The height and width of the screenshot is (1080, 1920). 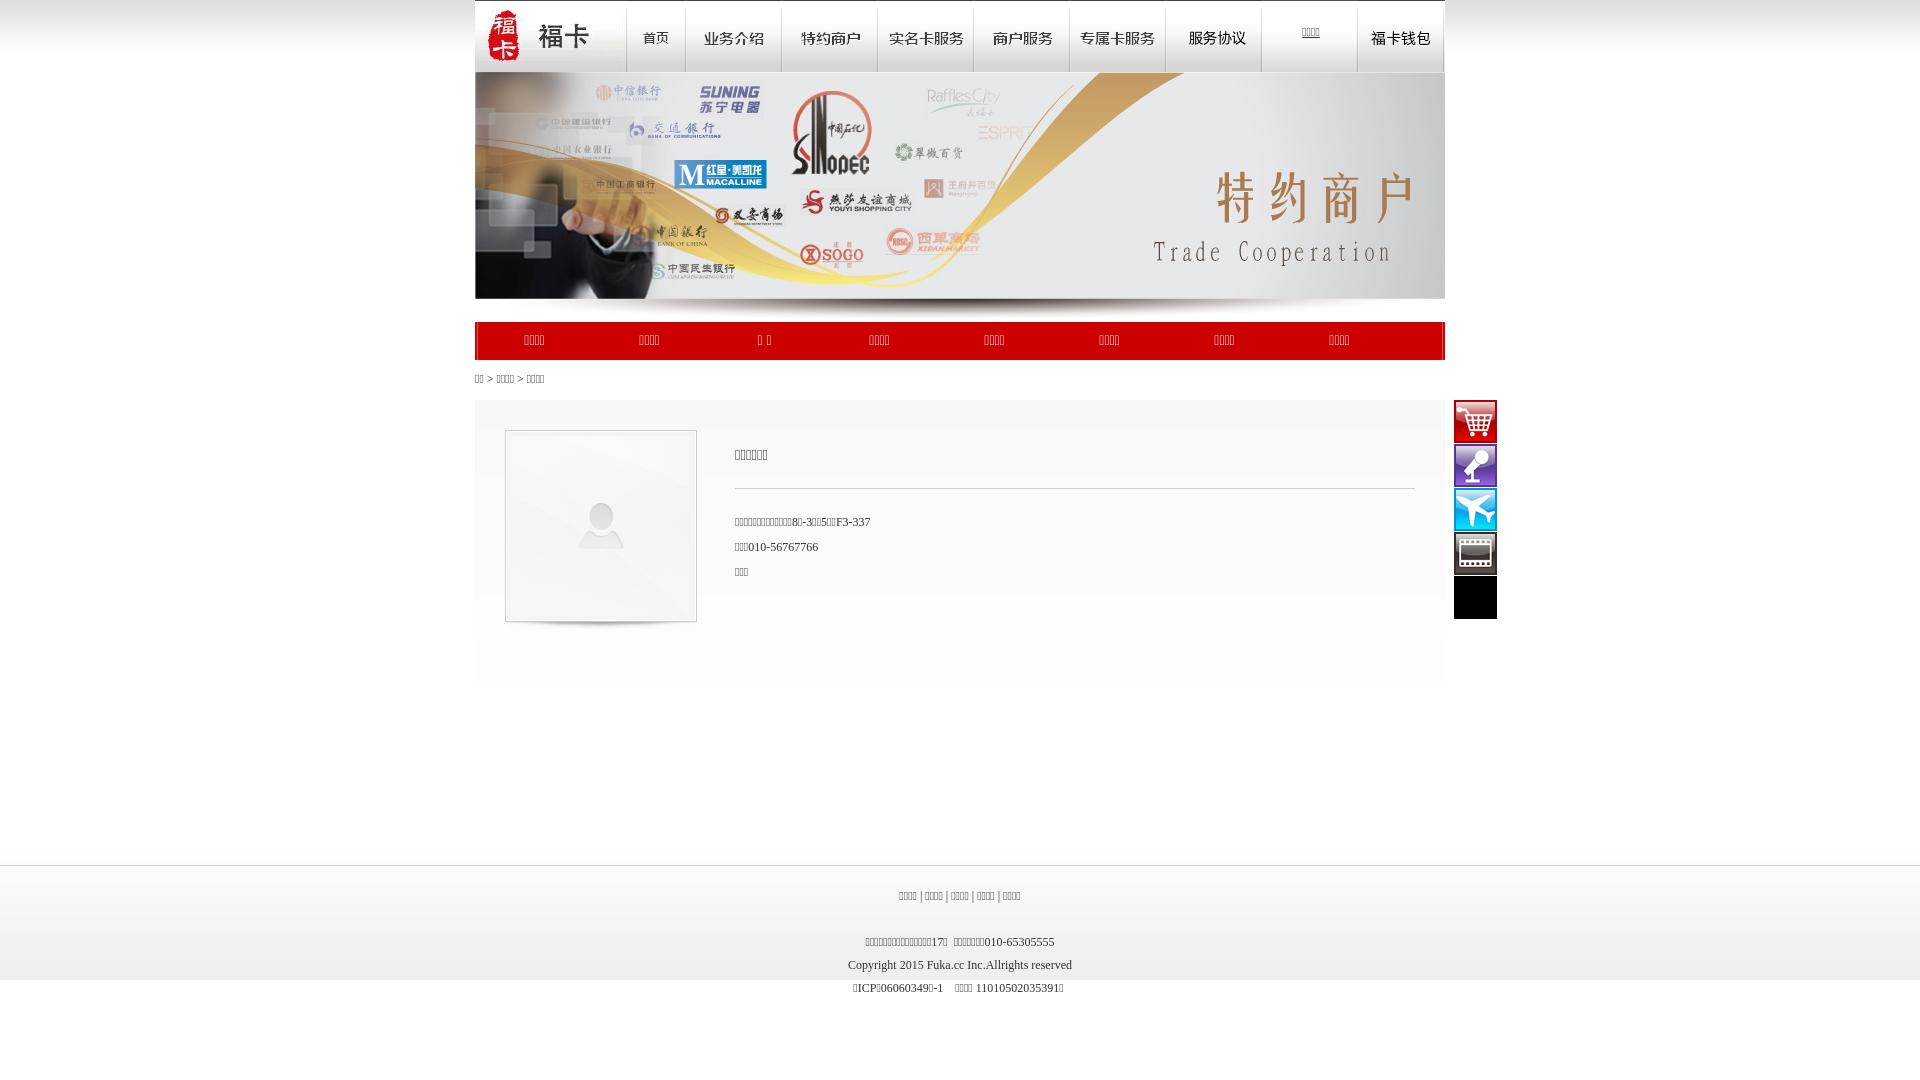 What do you see at coordinates (1022, 36) in the screenshot?
I see `Store Locator` at bounding box center [1022, 36].